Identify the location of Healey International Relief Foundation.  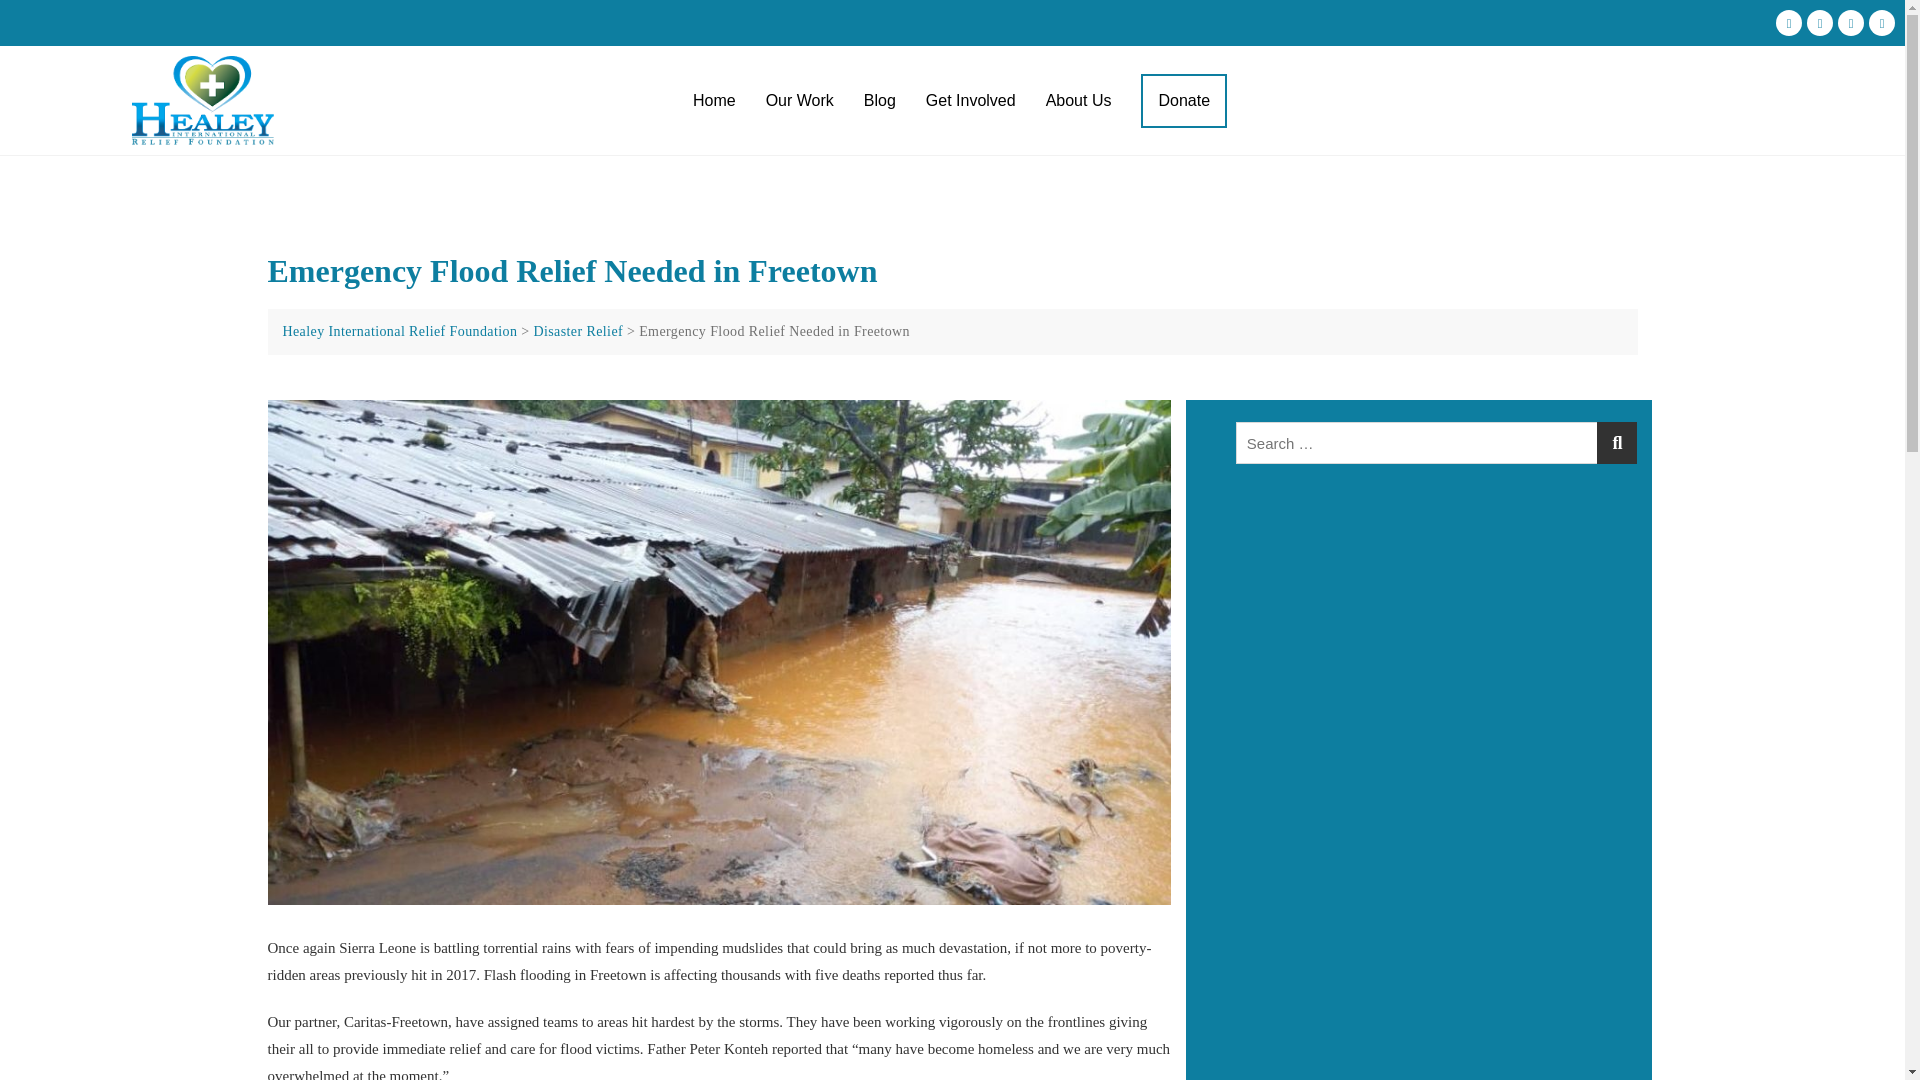
(399, 332).